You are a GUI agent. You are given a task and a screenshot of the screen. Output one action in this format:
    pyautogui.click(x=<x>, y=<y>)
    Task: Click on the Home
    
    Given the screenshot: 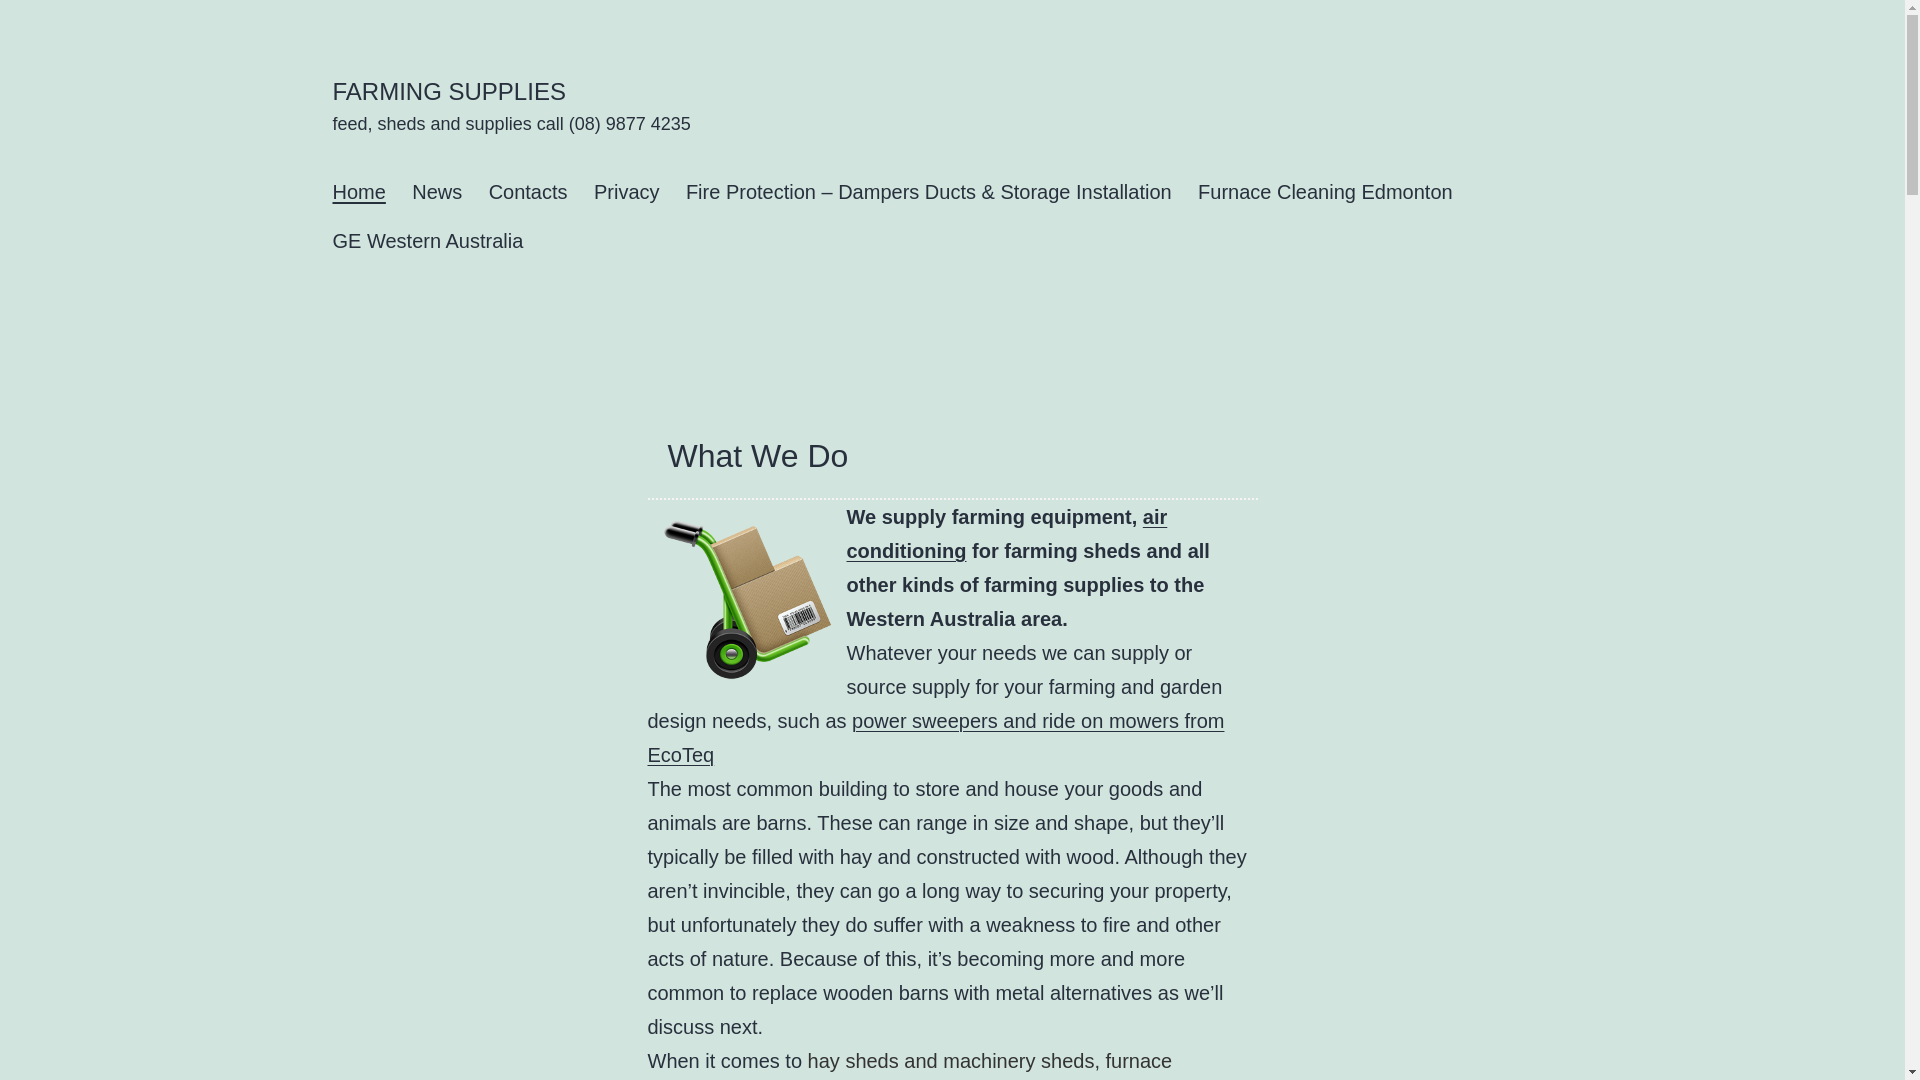 What is the action you would take?
    pyautogui.click(x=359, y=192)
    